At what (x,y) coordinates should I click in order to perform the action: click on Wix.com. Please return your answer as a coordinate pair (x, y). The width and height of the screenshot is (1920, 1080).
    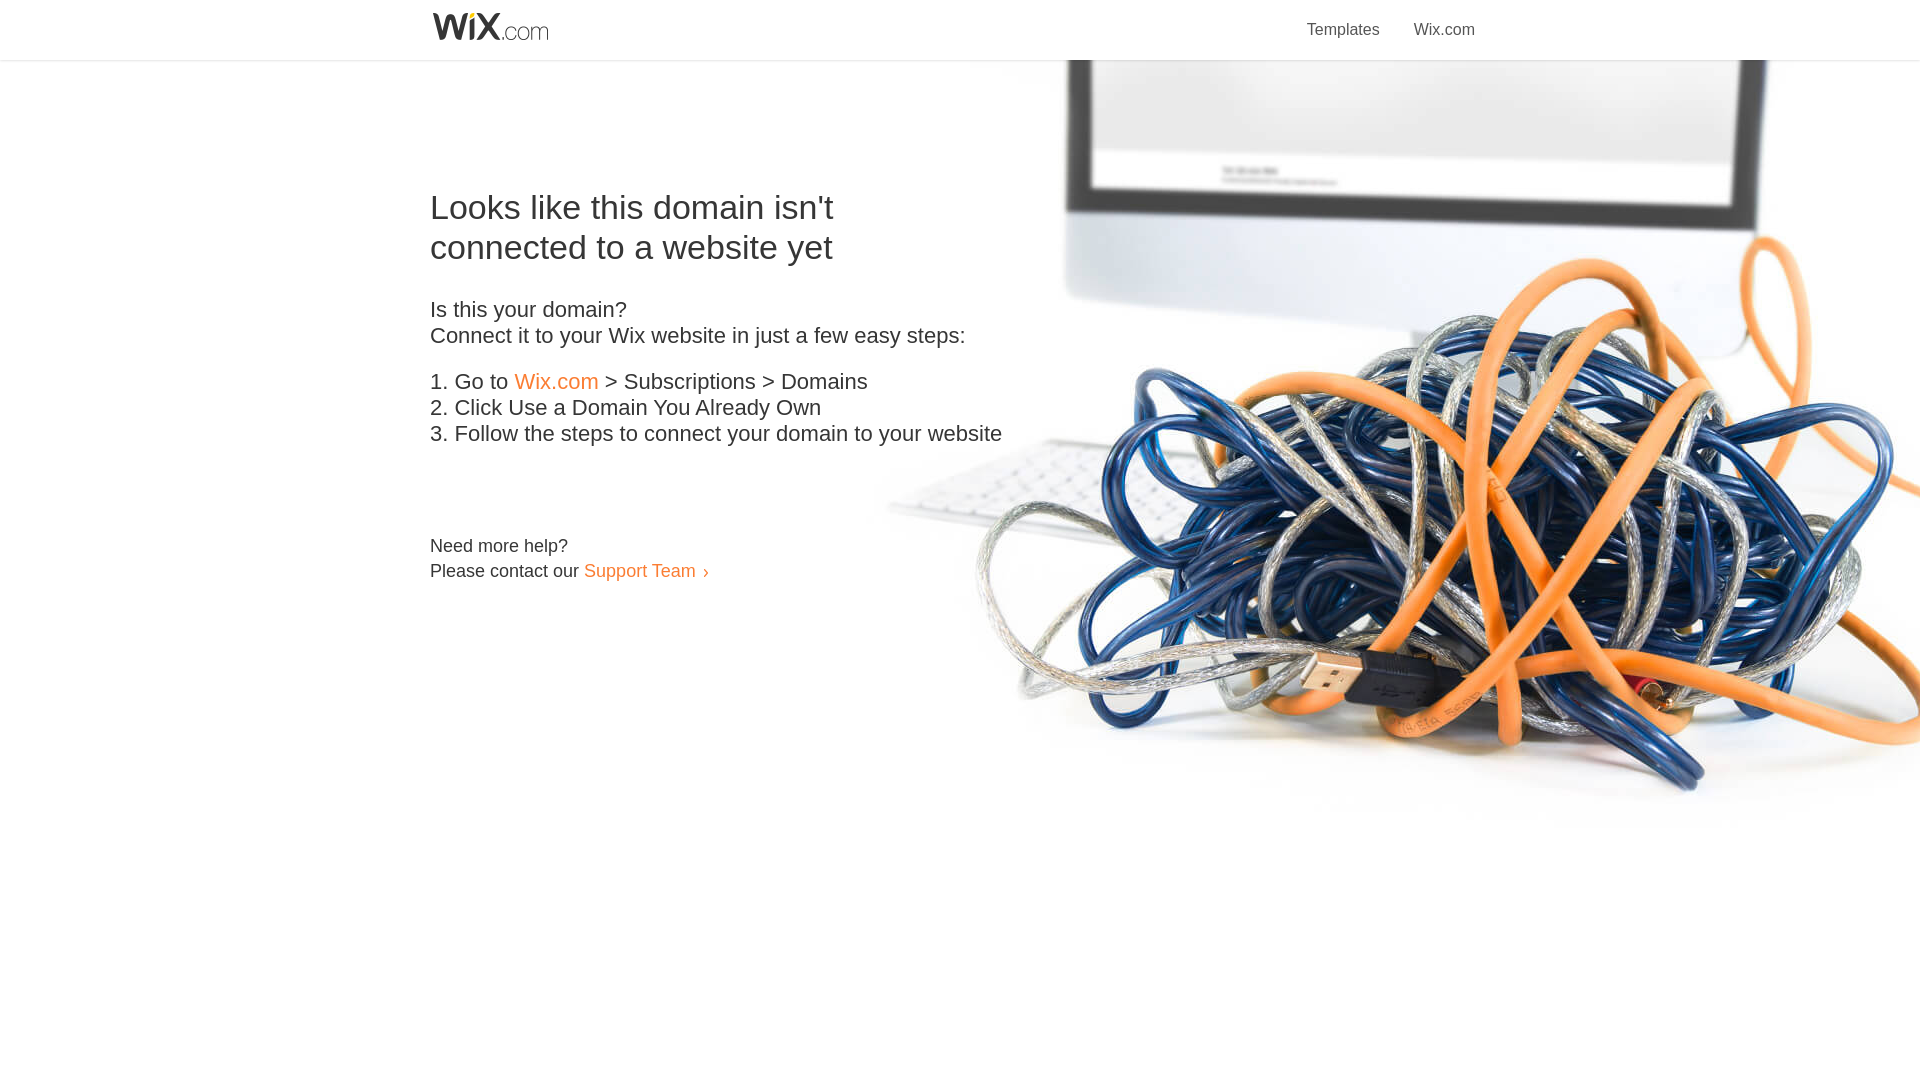
    Looking at the image, I should click on (556, 382).